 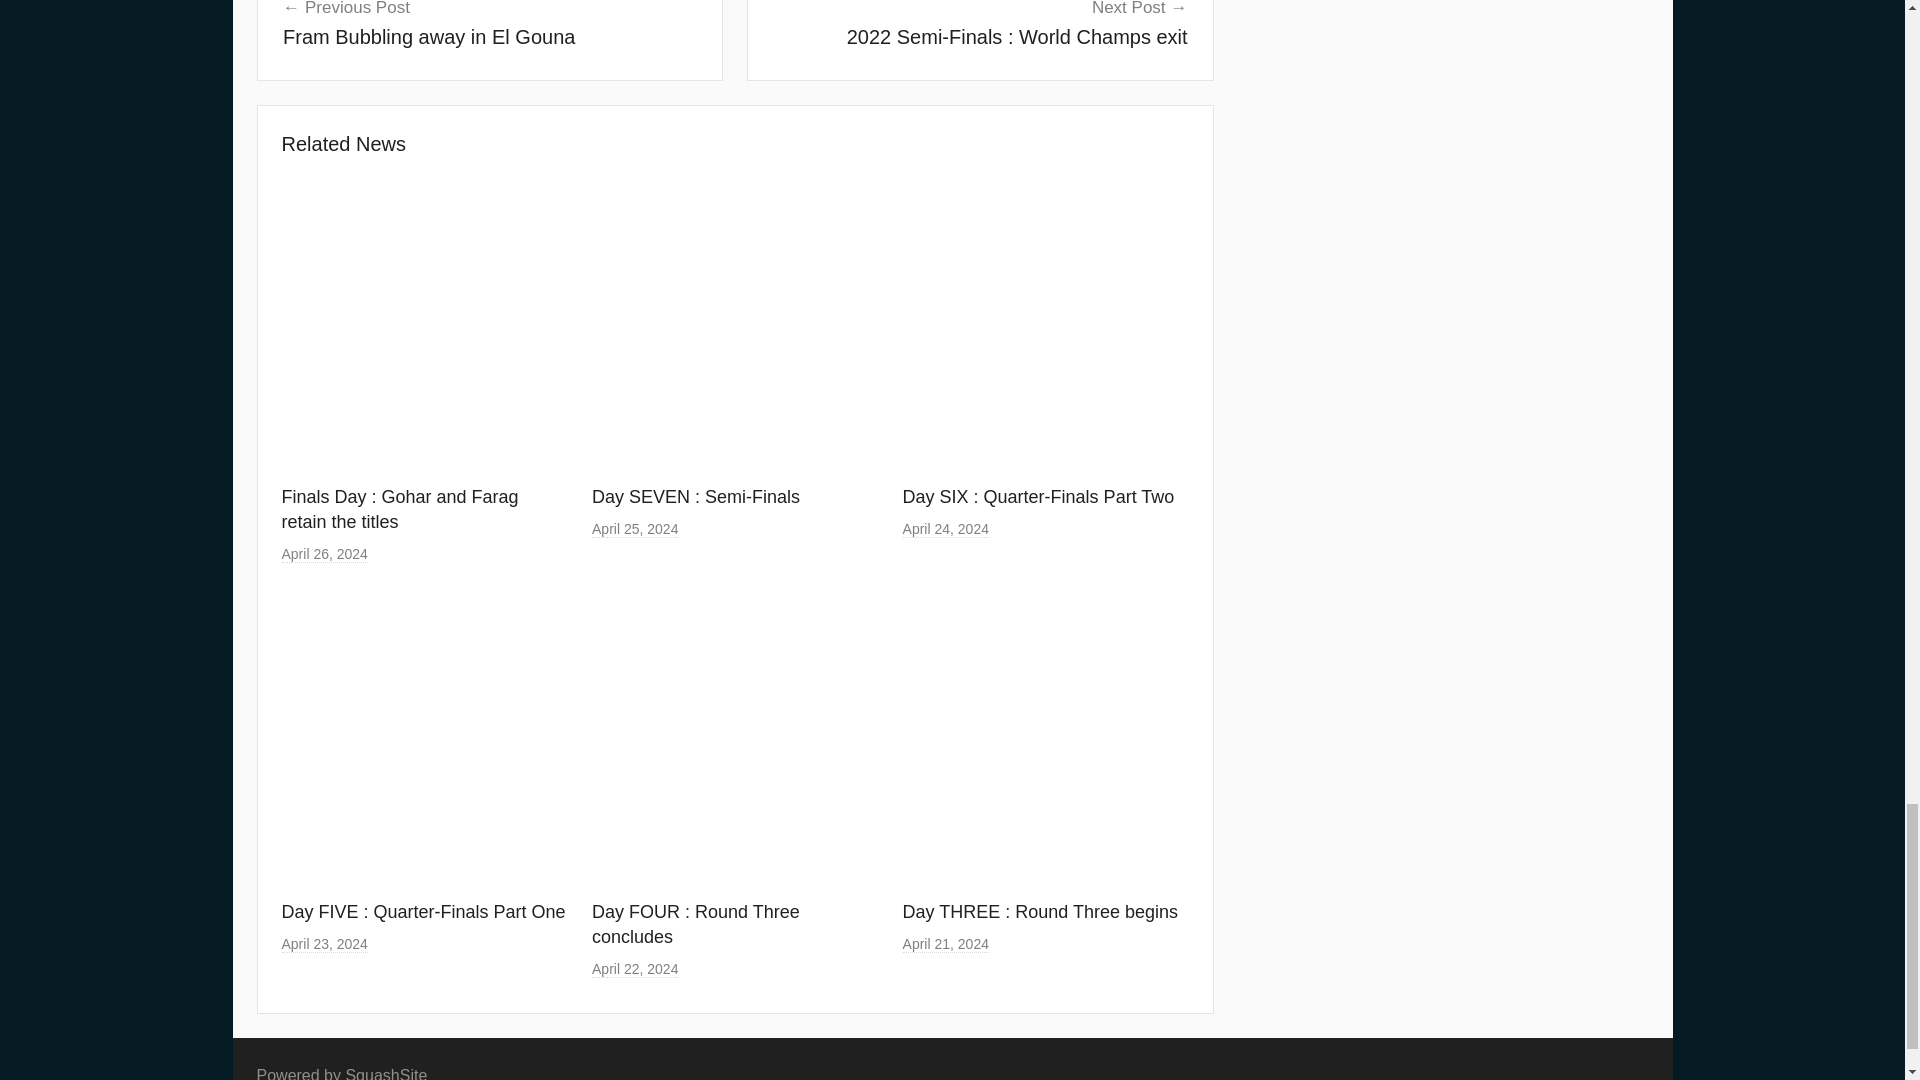 I want to click on 11:19 am, so click(x=325, y=554).